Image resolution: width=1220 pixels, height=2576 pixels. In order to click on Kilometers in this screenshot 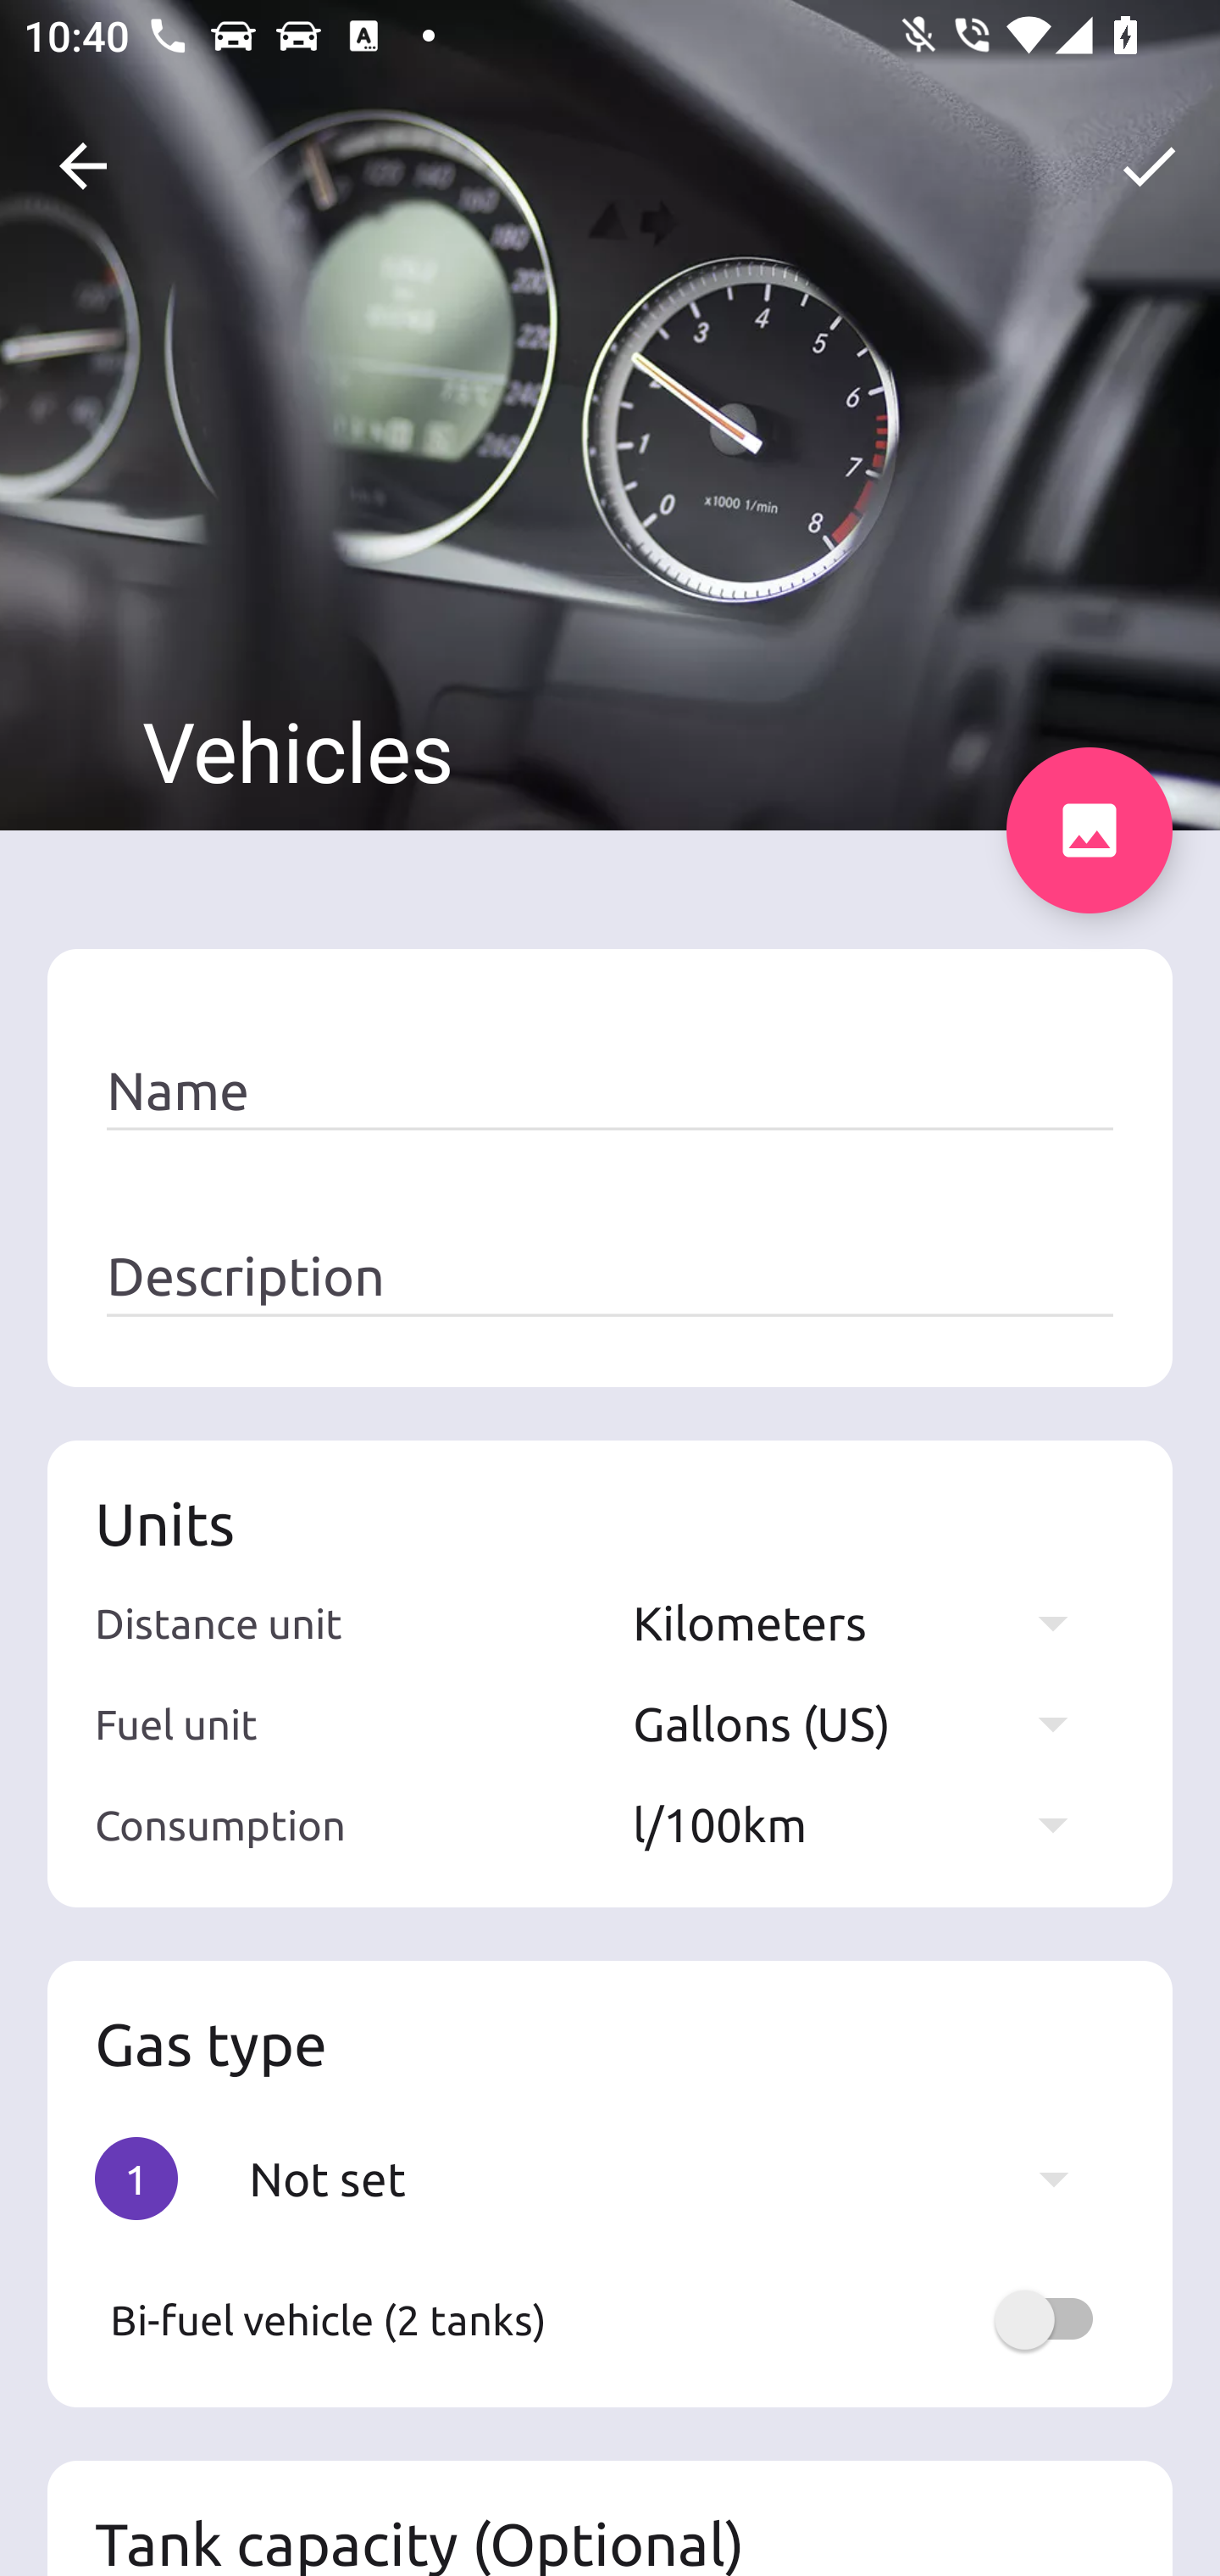, I will do `click(866, 1622)`.